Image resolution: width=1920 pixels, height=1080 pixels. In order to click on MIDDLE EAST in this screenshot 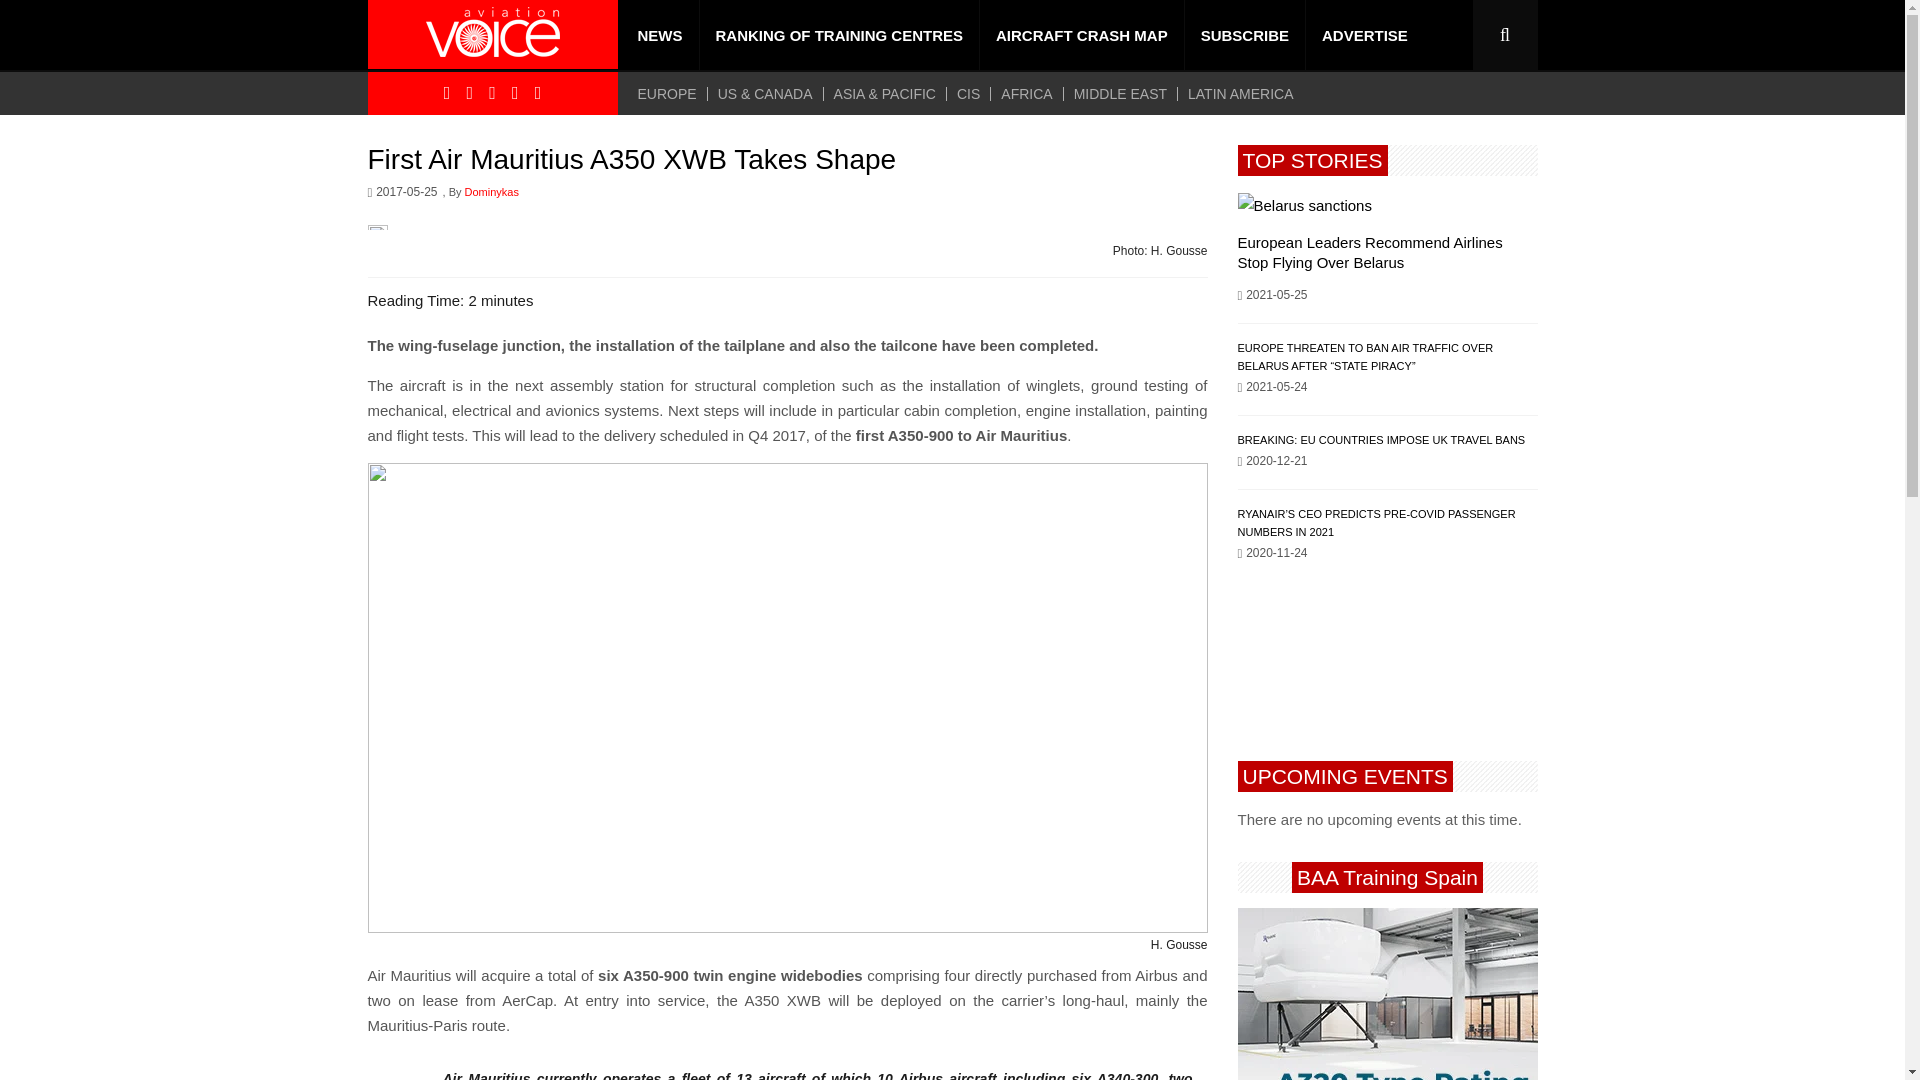, I will do `click(1120, 94)`.